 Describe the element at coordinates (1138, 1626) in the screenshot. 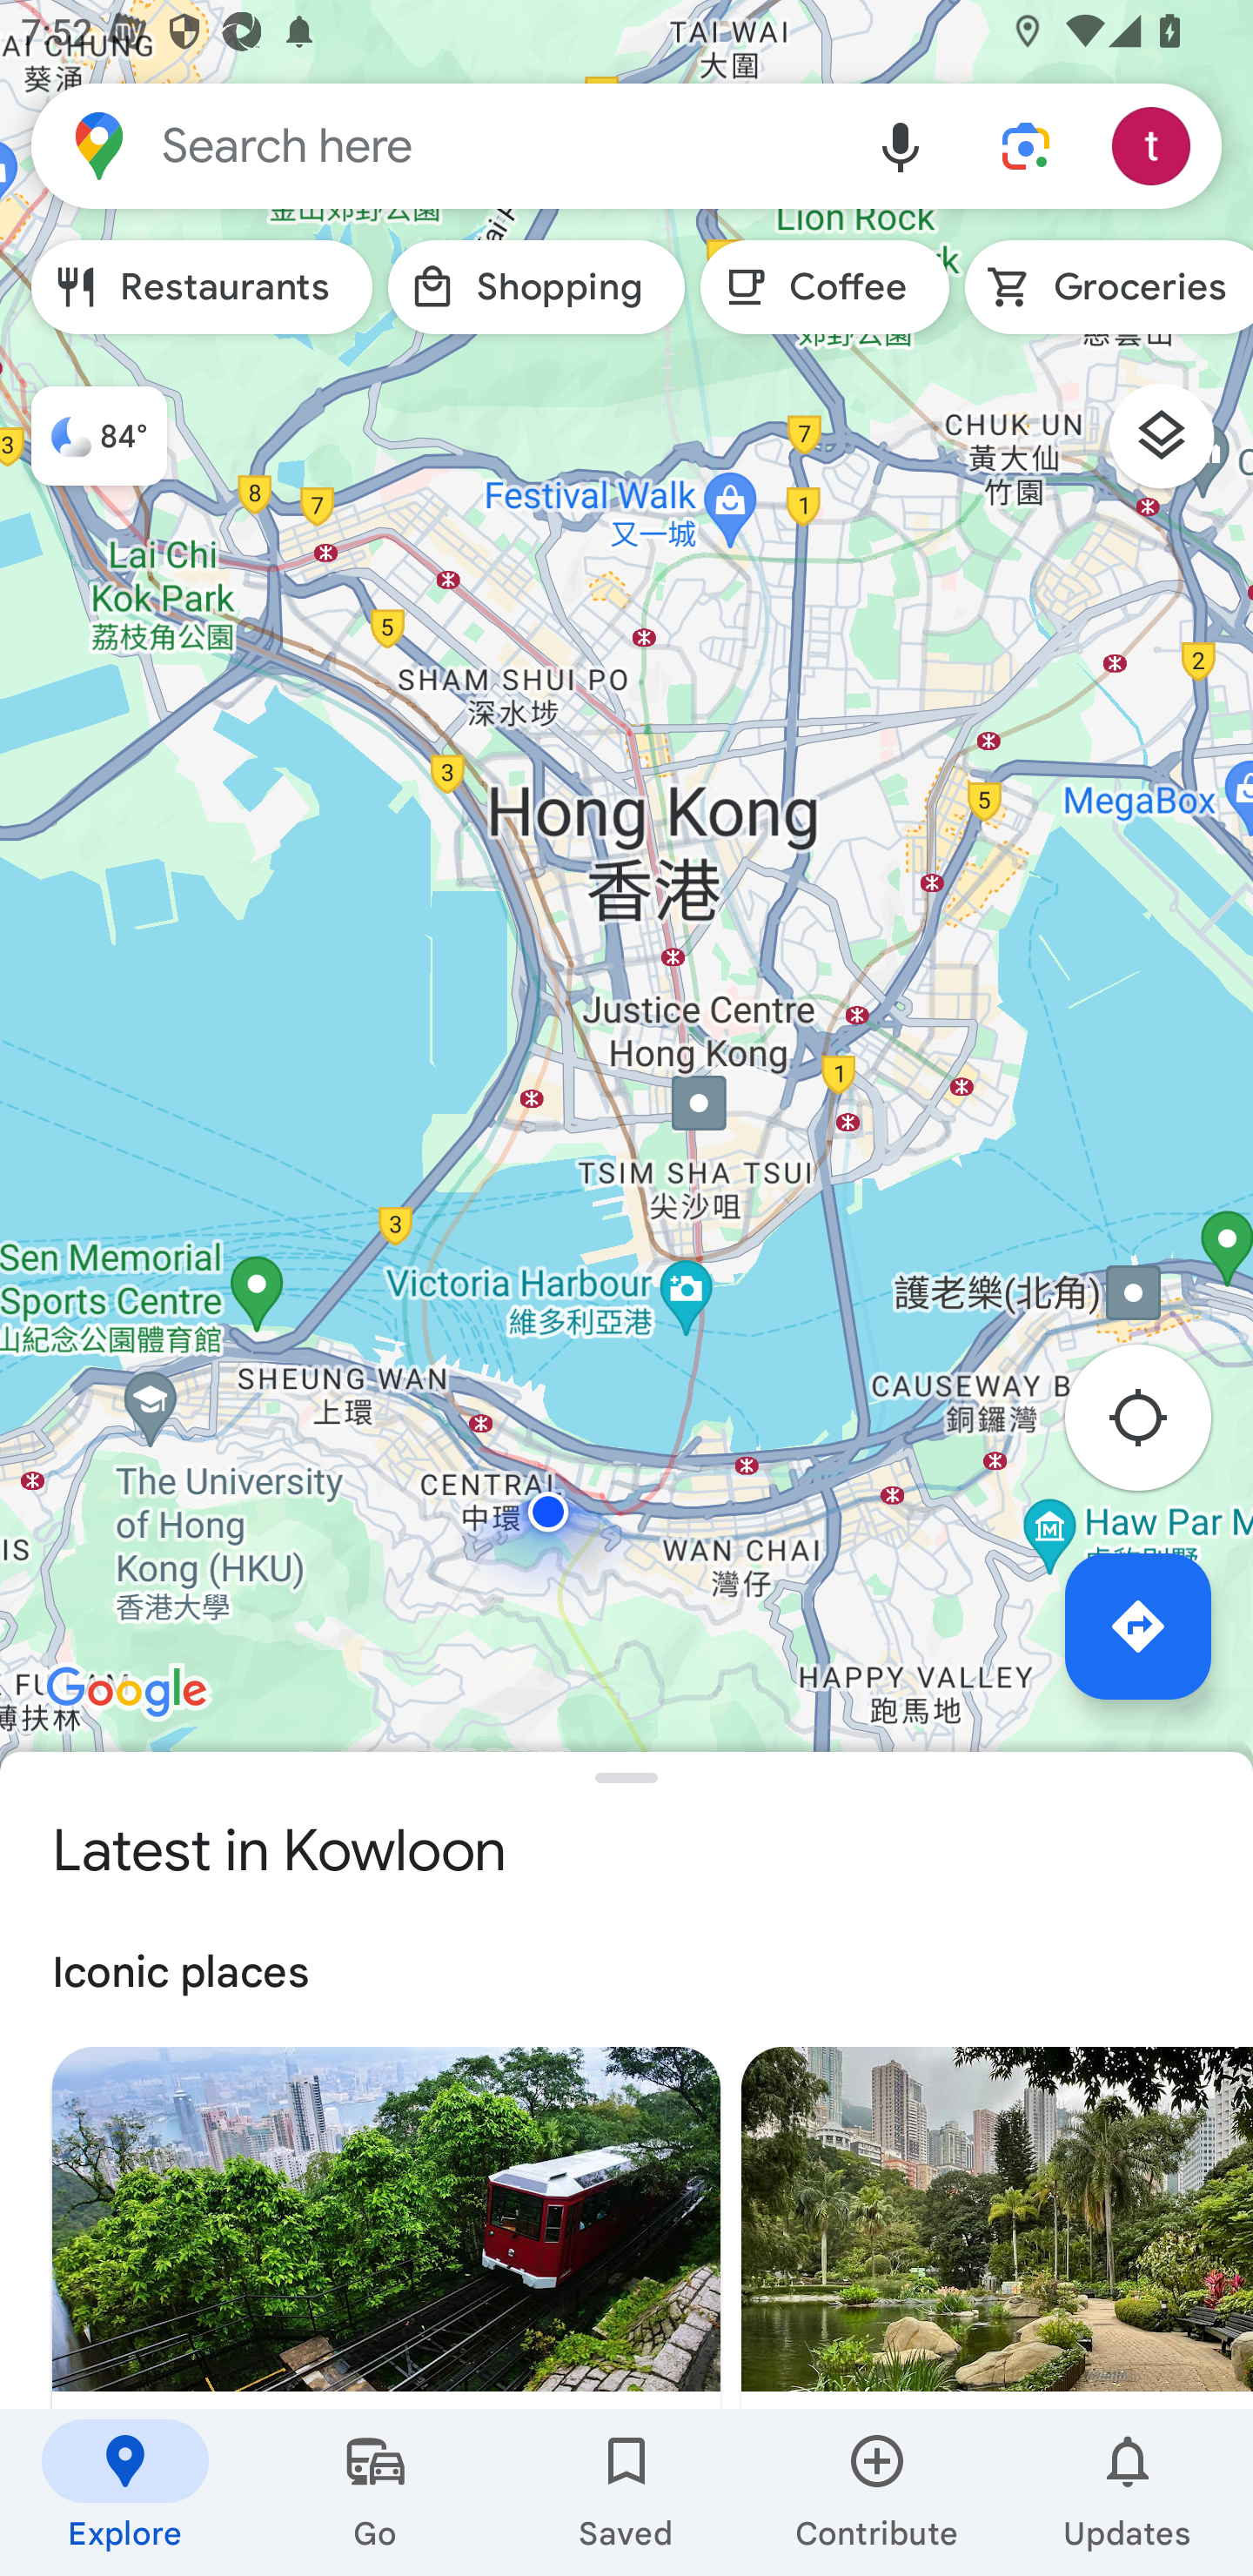

I see `Directions` at that location.